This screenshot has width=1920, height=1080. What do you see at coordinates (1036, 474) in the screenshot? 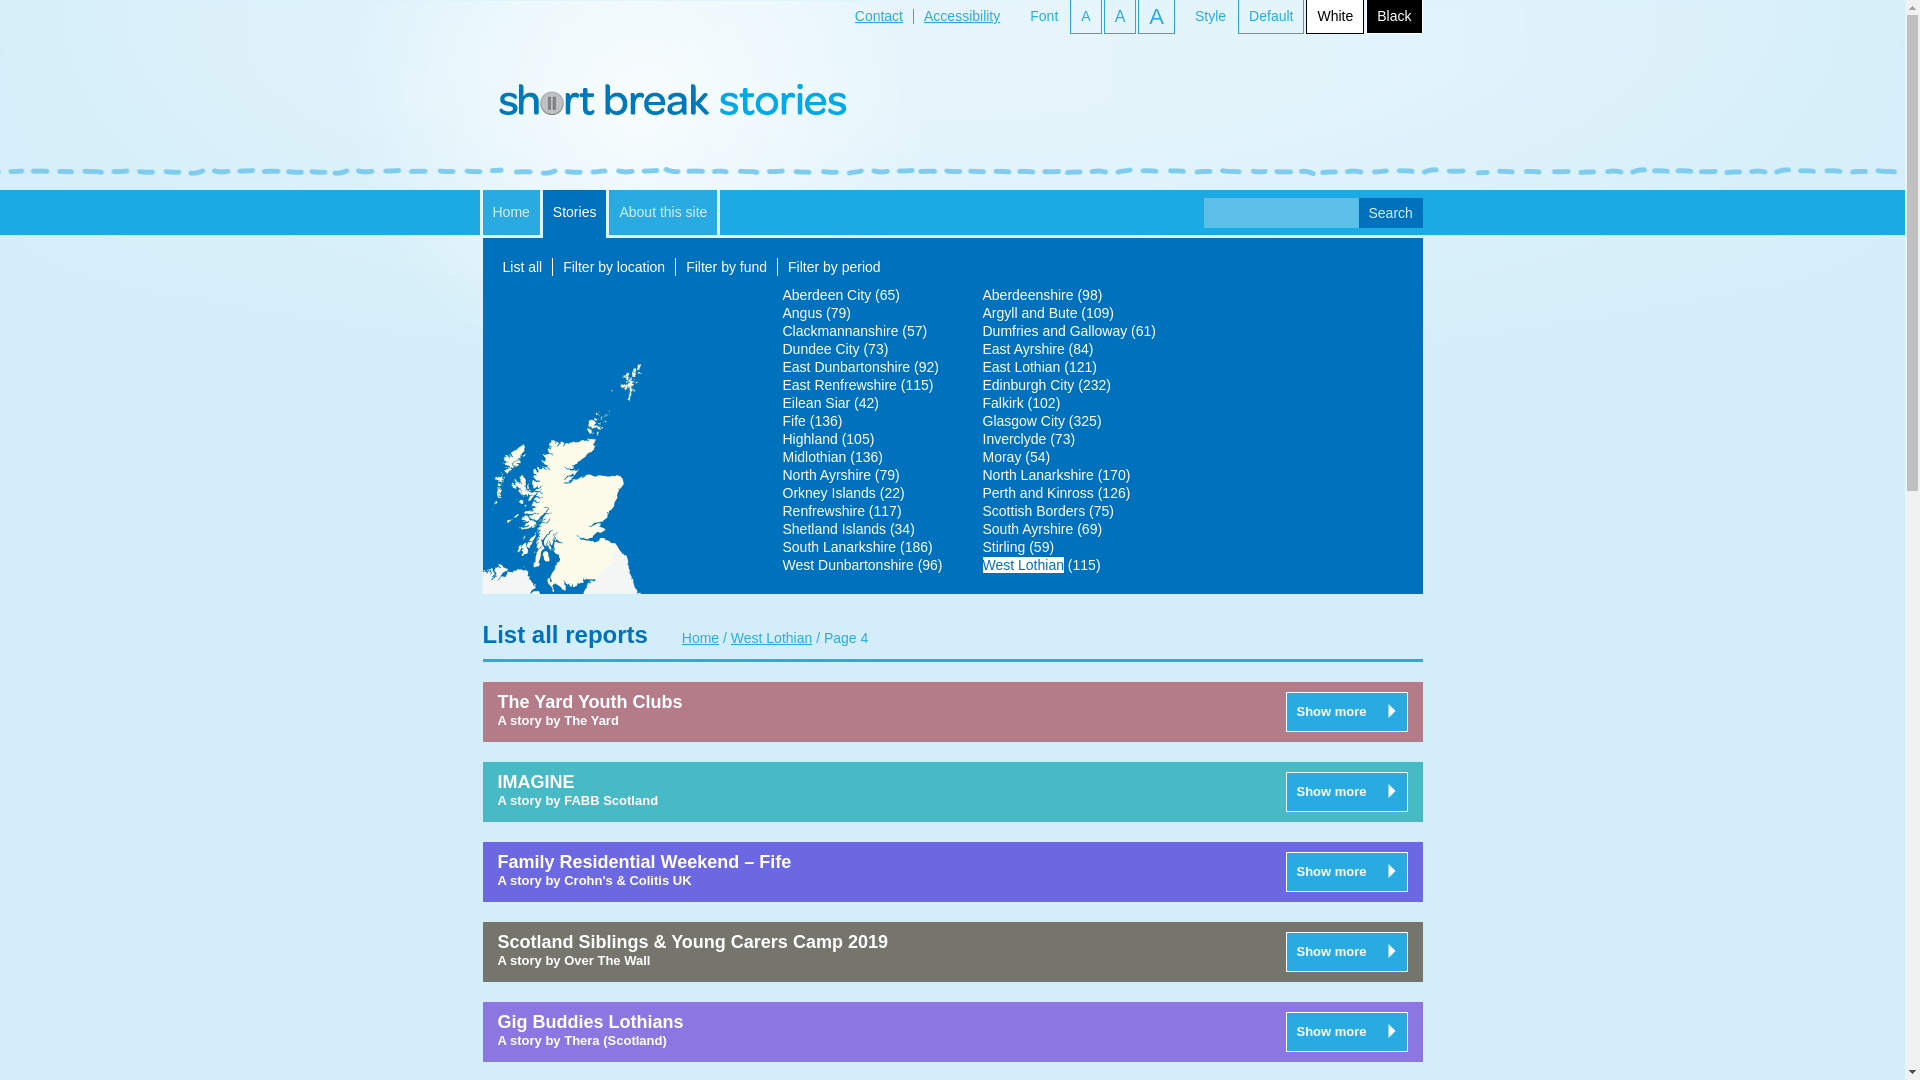
I see `North Lanarkshire` at bounding box center [1036, 474].